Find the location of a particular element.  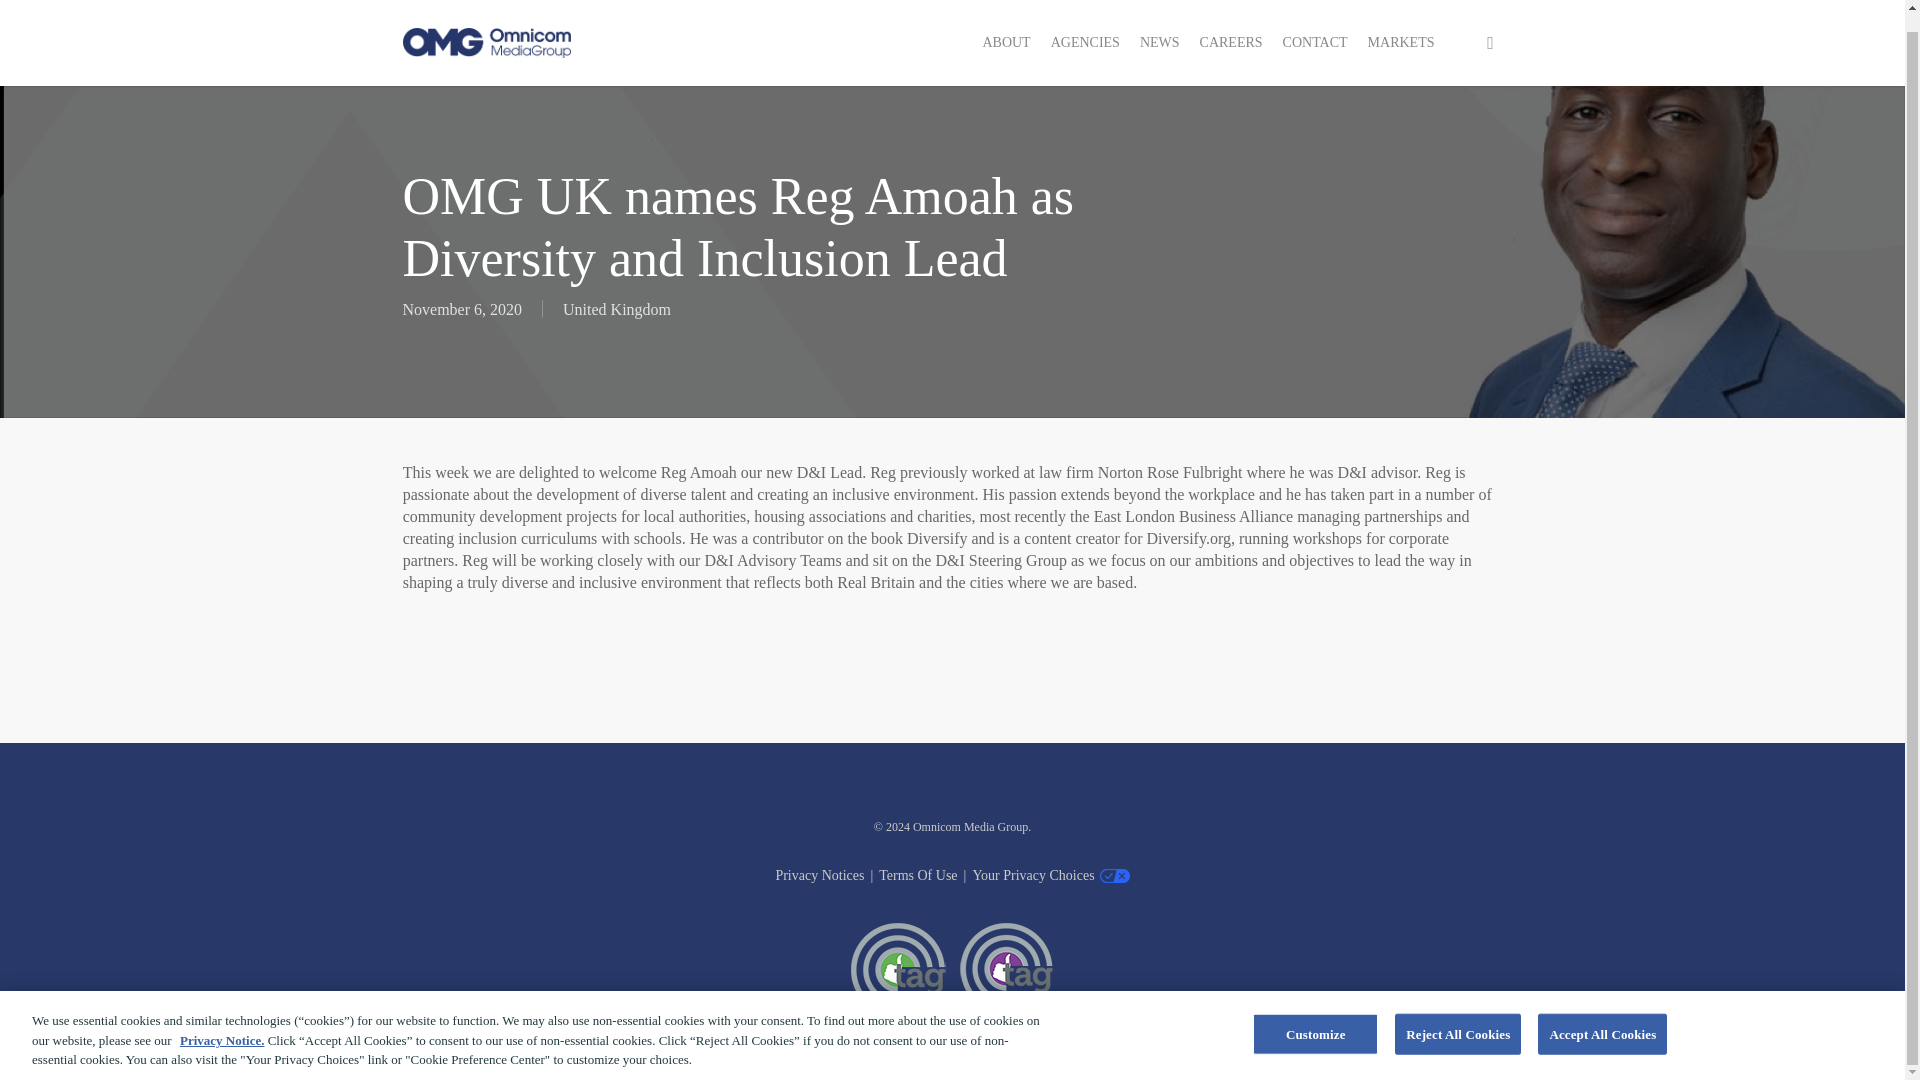

Your Privacy Choices is located at coordinates (1032, 876).